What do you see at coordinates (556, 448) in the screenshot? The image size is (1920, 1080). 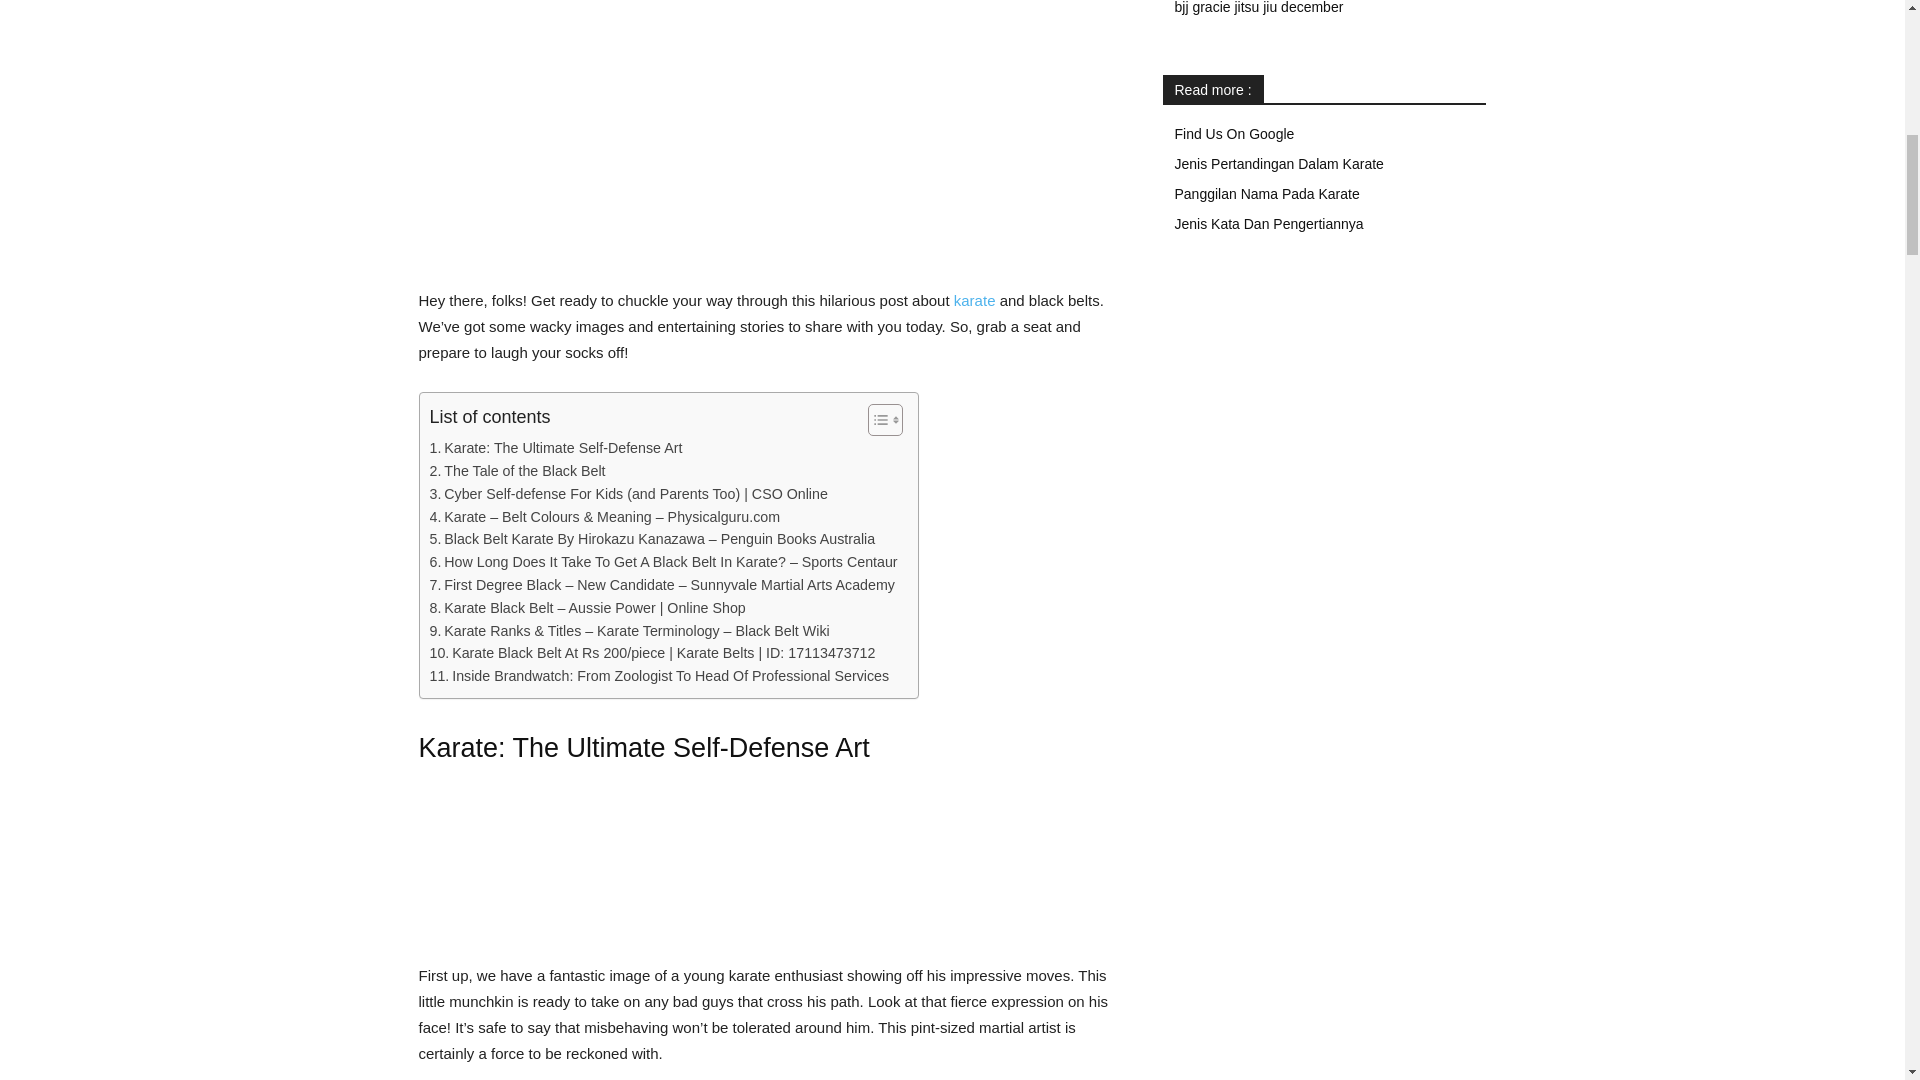 I see `Karate: The Ultimate Self-Defense Art` at bounding box center [556, 448].